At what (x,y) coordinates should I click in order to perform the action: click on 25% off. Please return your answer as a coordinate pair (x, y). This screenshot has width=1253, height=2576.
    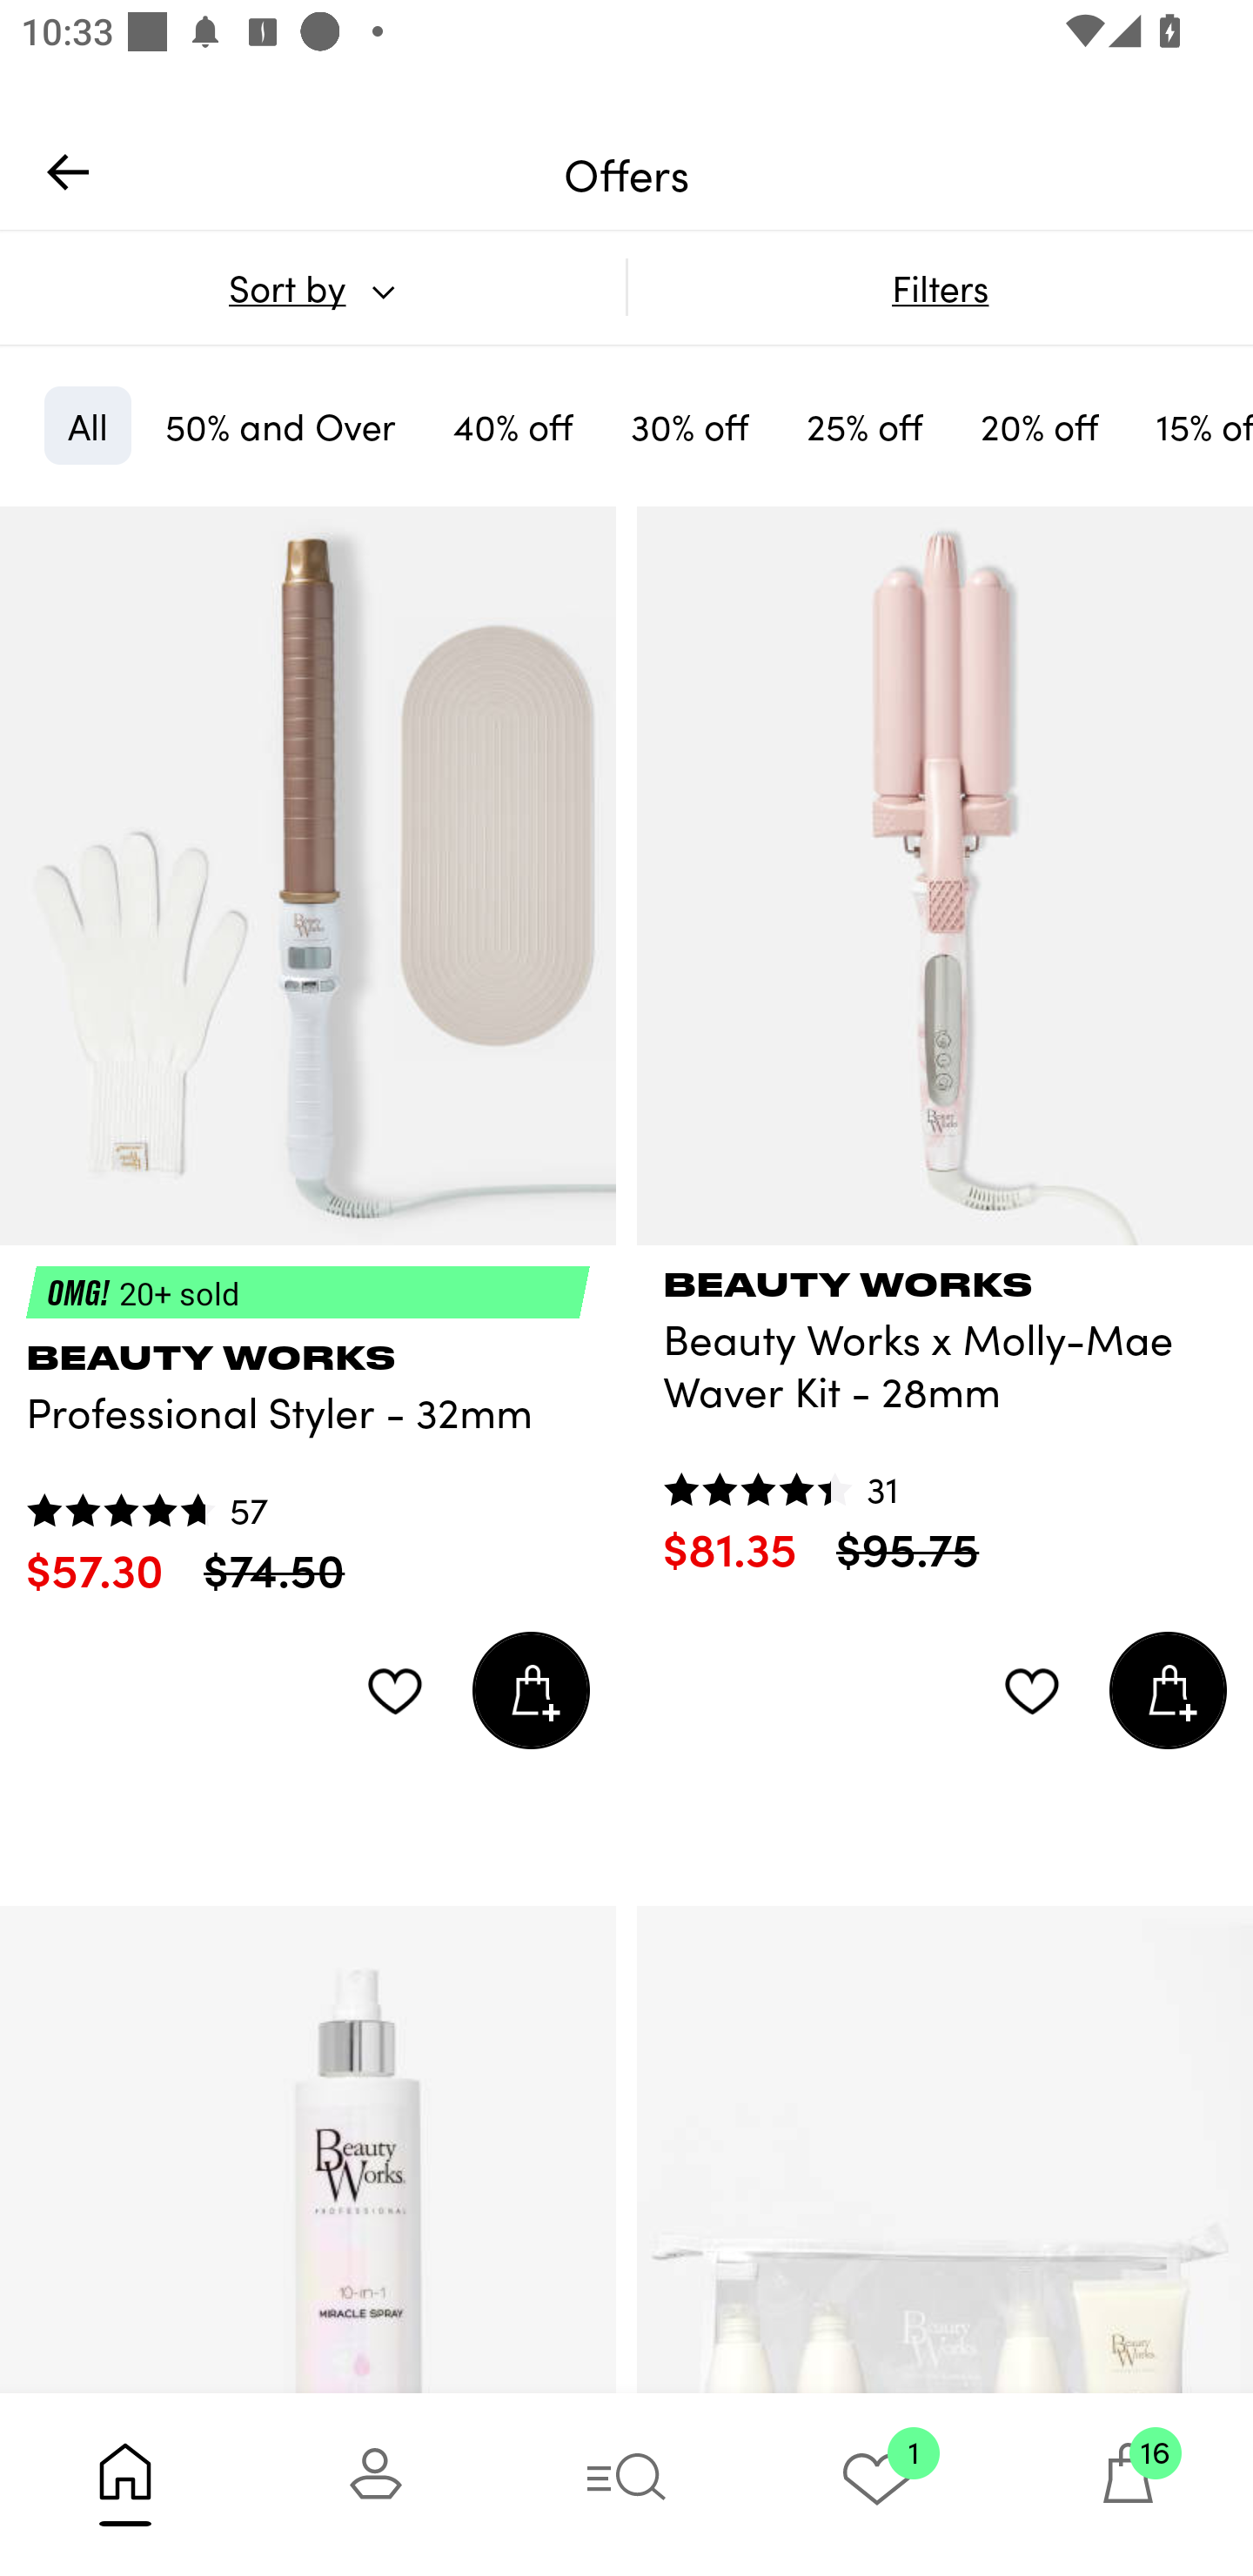
    Looking at the image, I should click on (865, 425).